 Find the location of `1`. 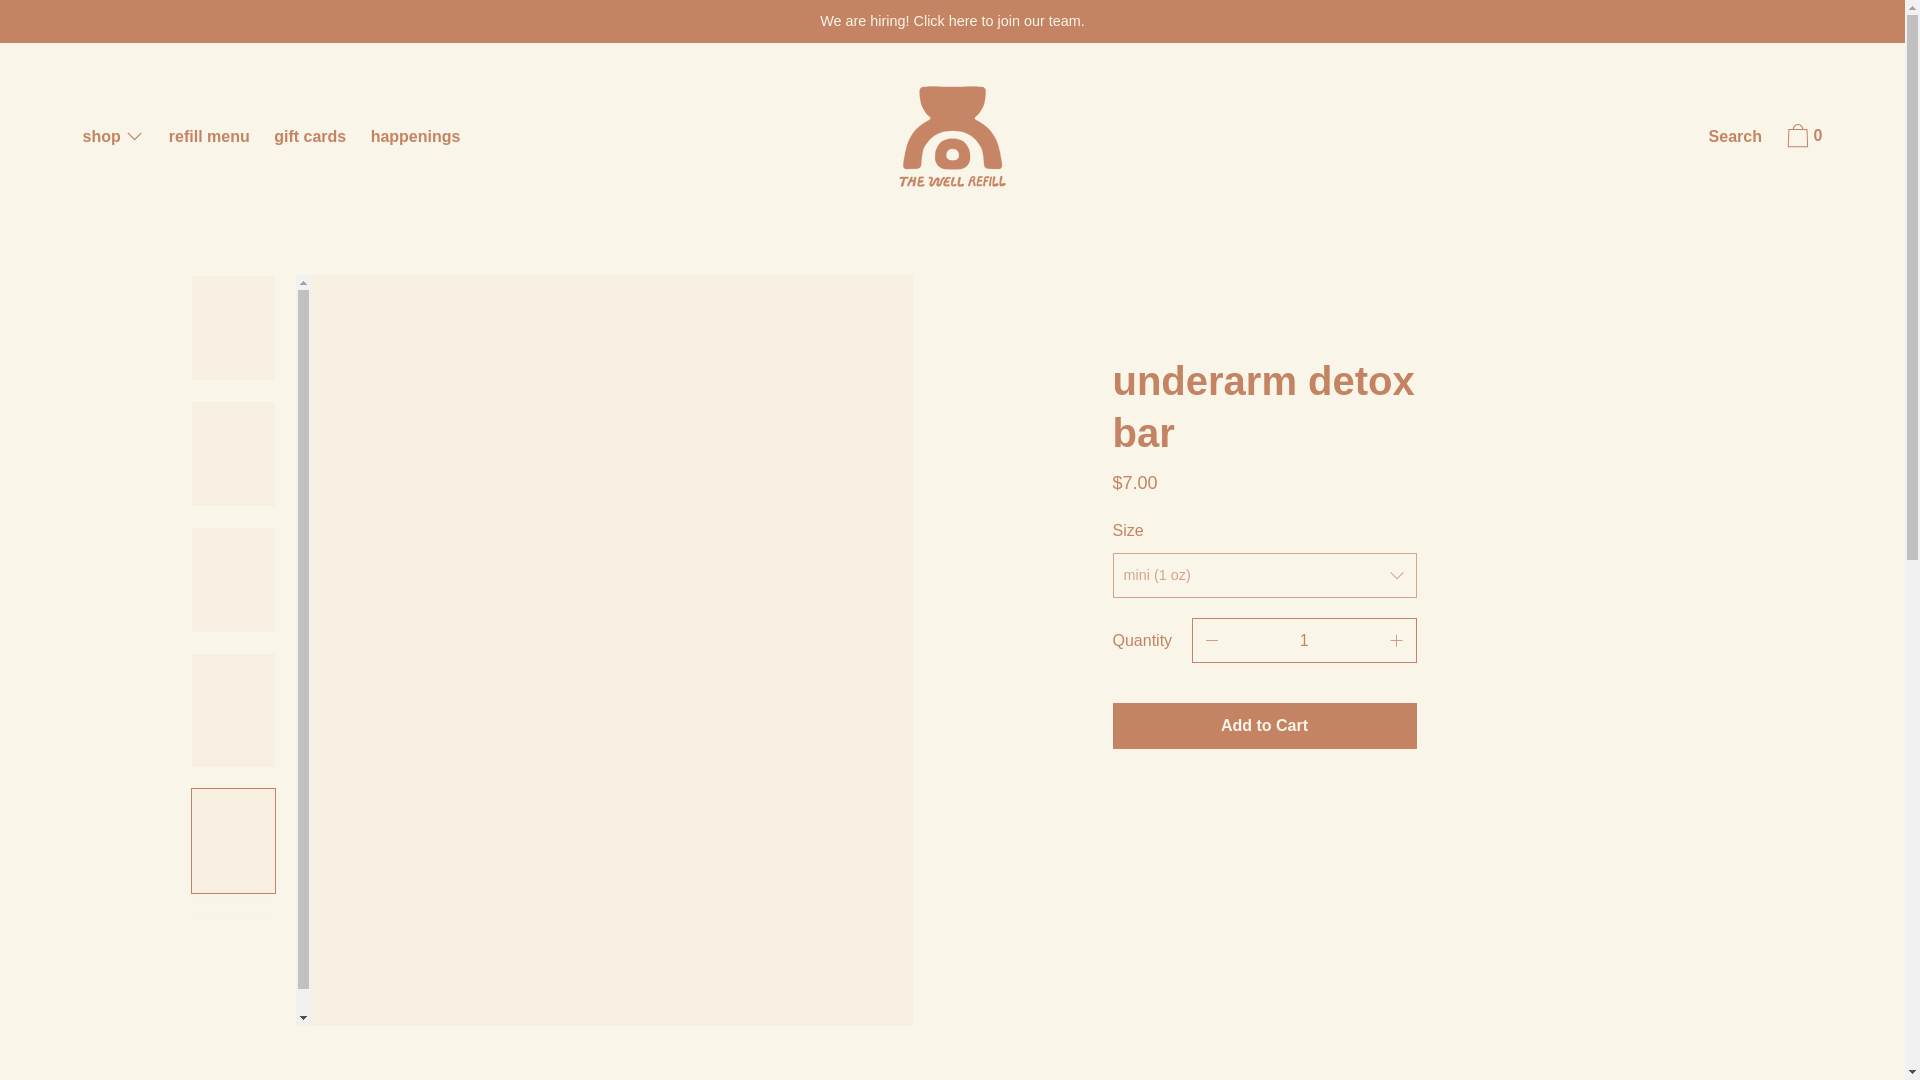

1 is located at coordinates (1304, 640).